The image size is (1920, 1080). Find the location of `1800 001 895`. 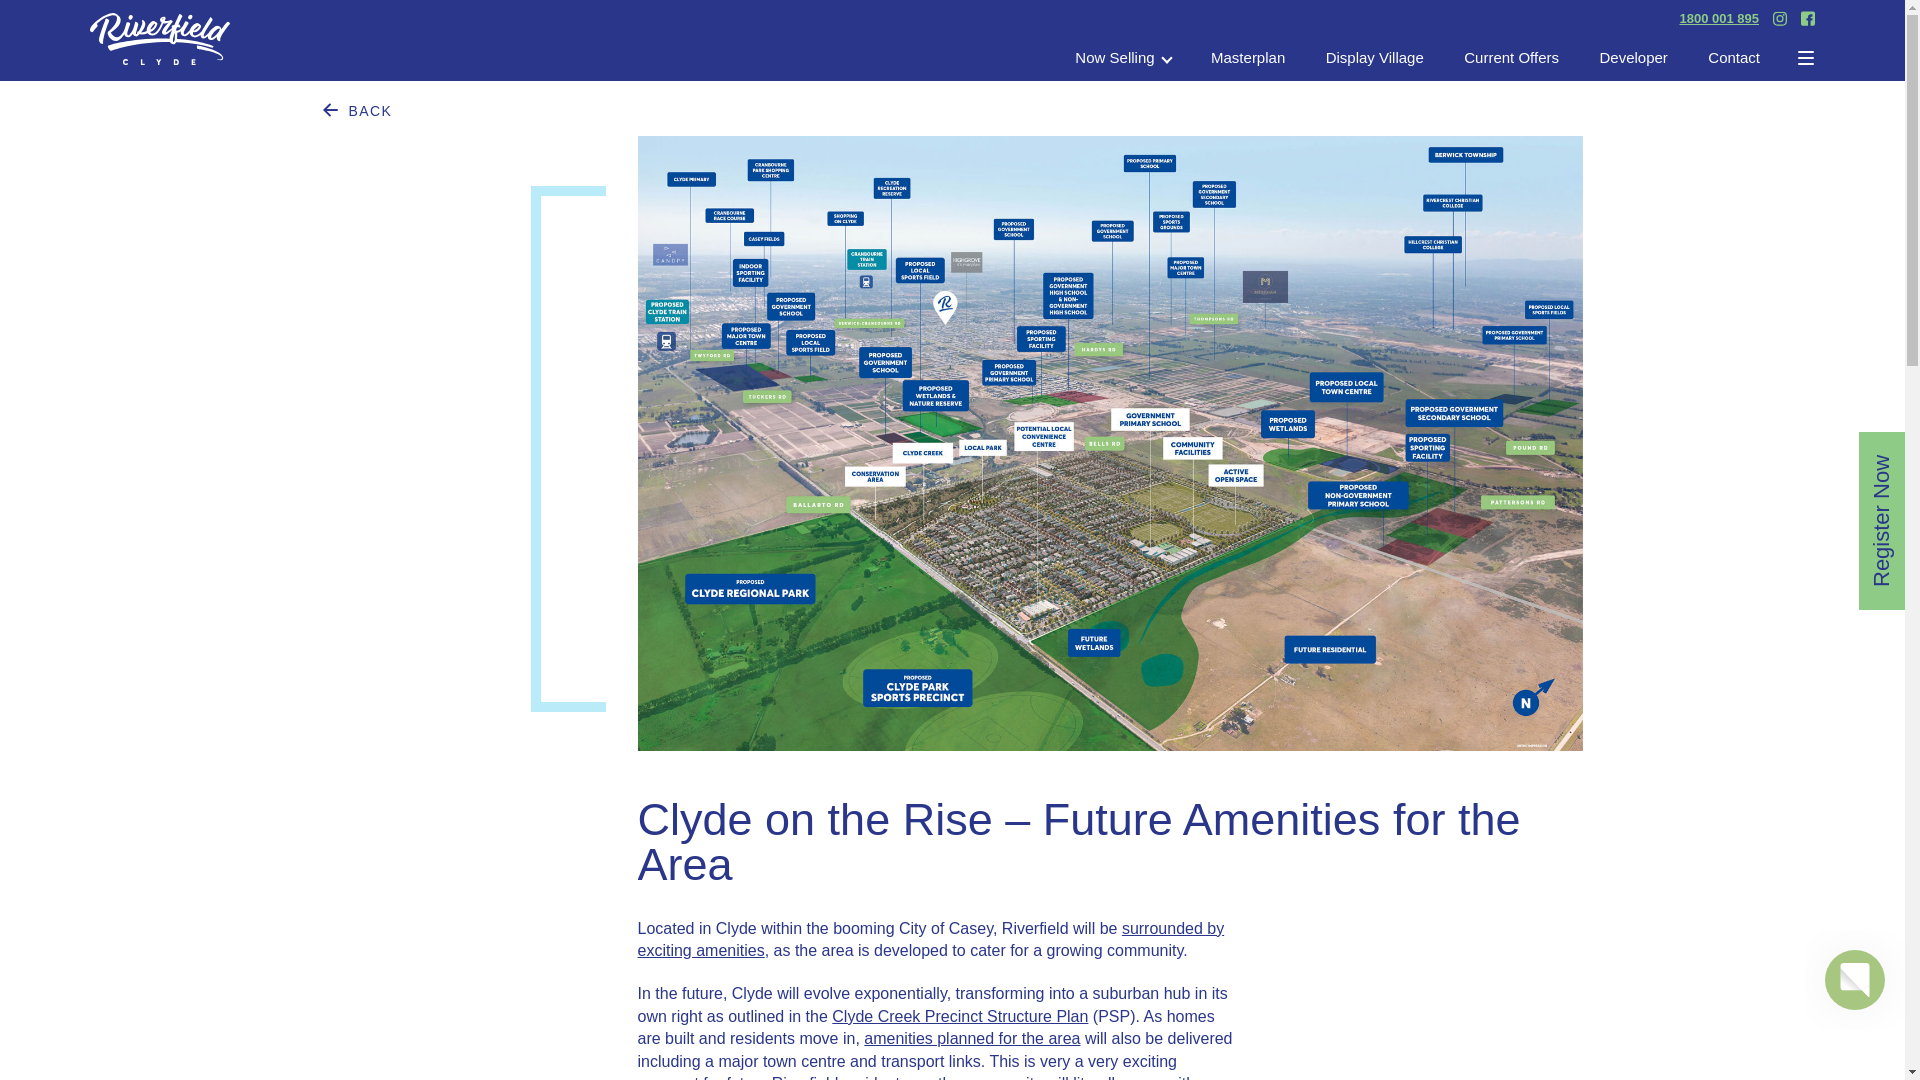

1800 001 895 is located at coordinates (1718, 18).